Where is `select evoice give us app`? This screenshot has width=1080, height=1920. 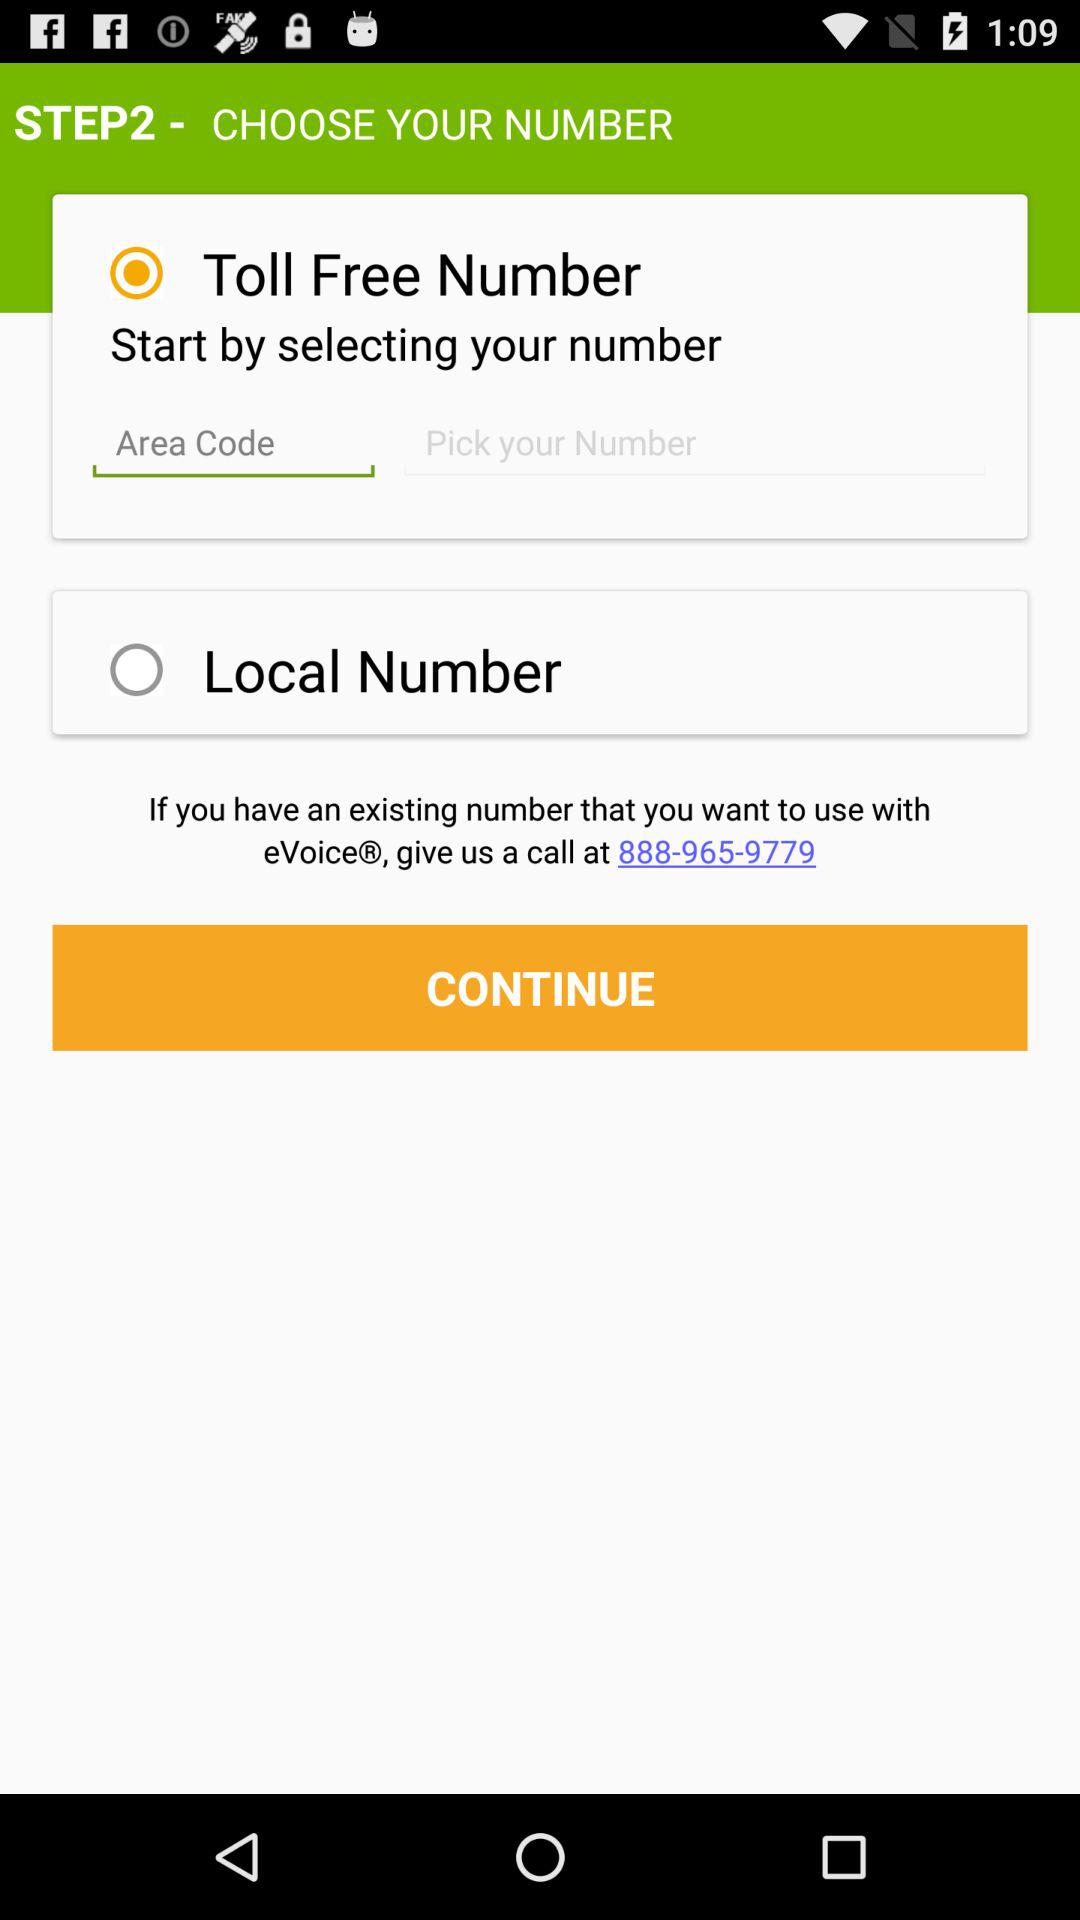
select evoice give us app is located at coordinates (540, 850).